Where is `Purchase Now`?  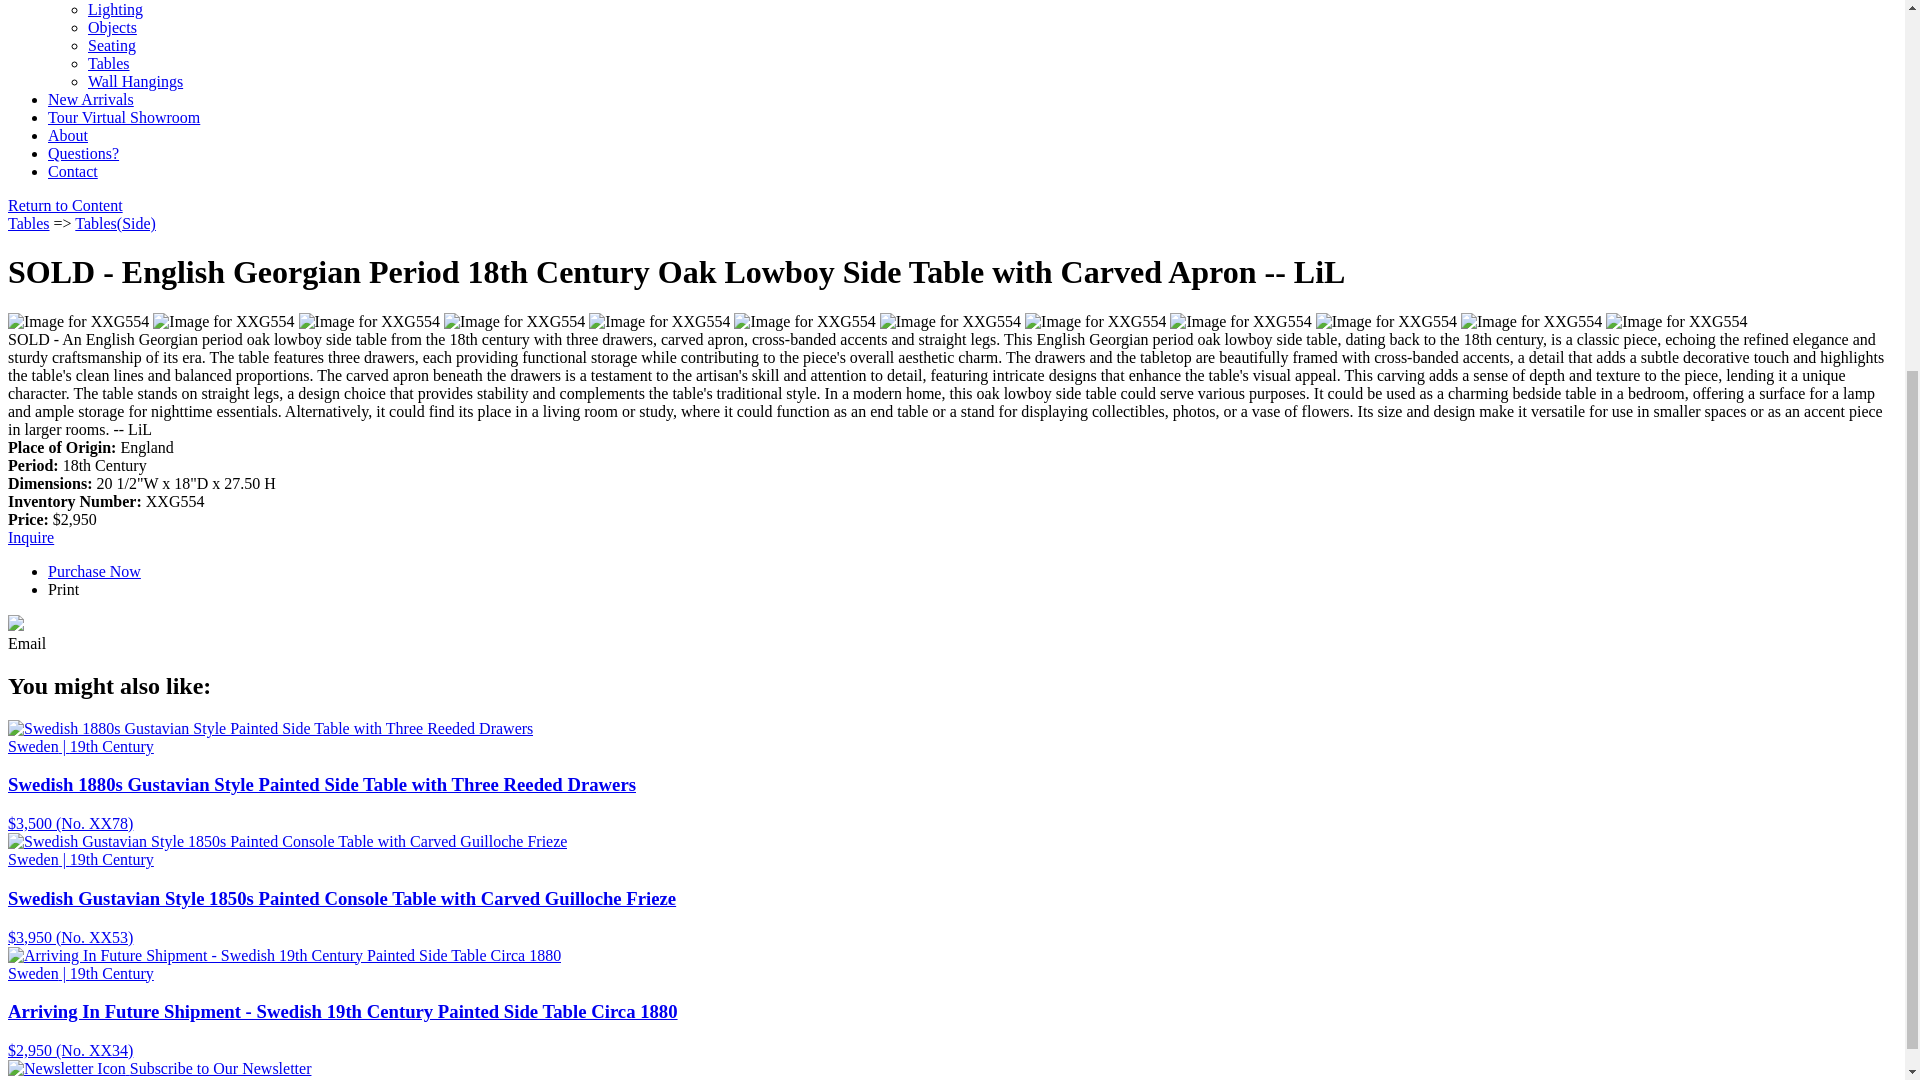
Purchase Now is located at coordinates (94, 570).